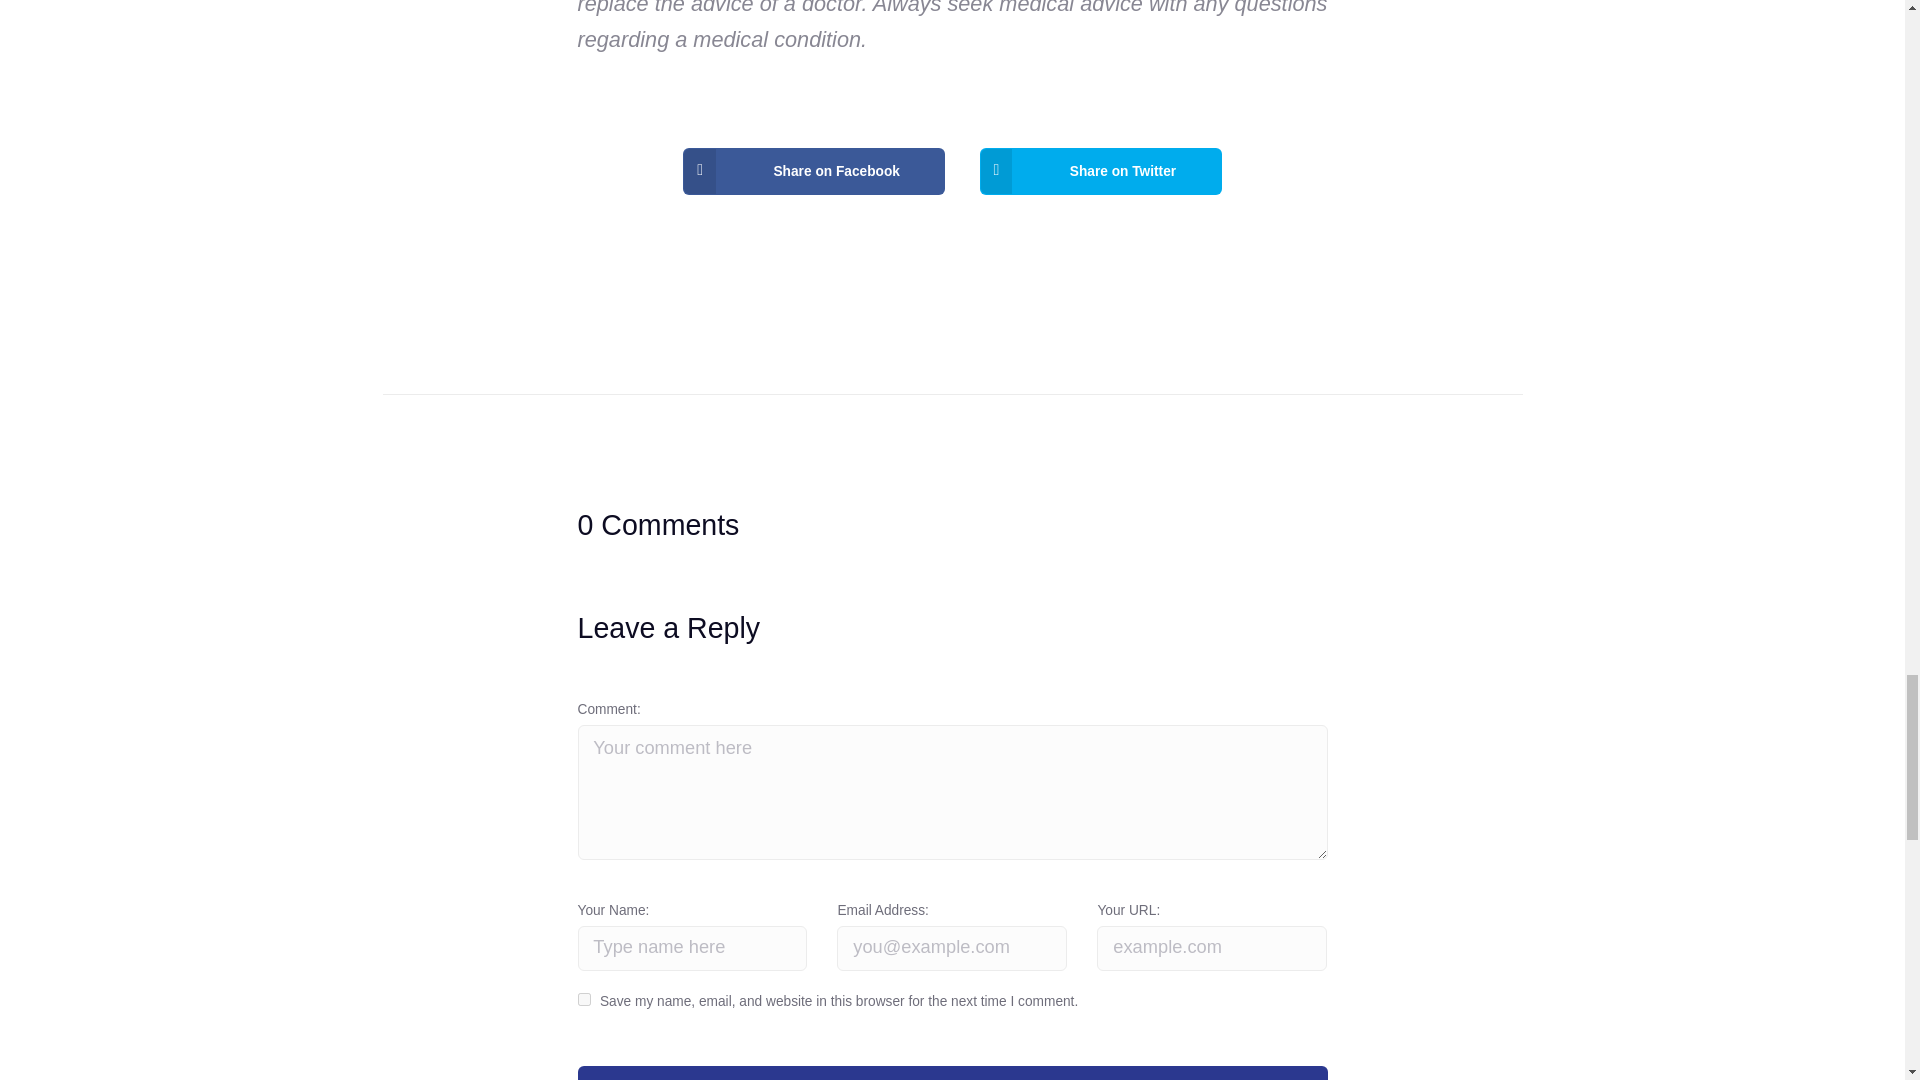  Describe the element at coordinates (814, 171) in the screenshot. I see `Share on Facebook` at that location.